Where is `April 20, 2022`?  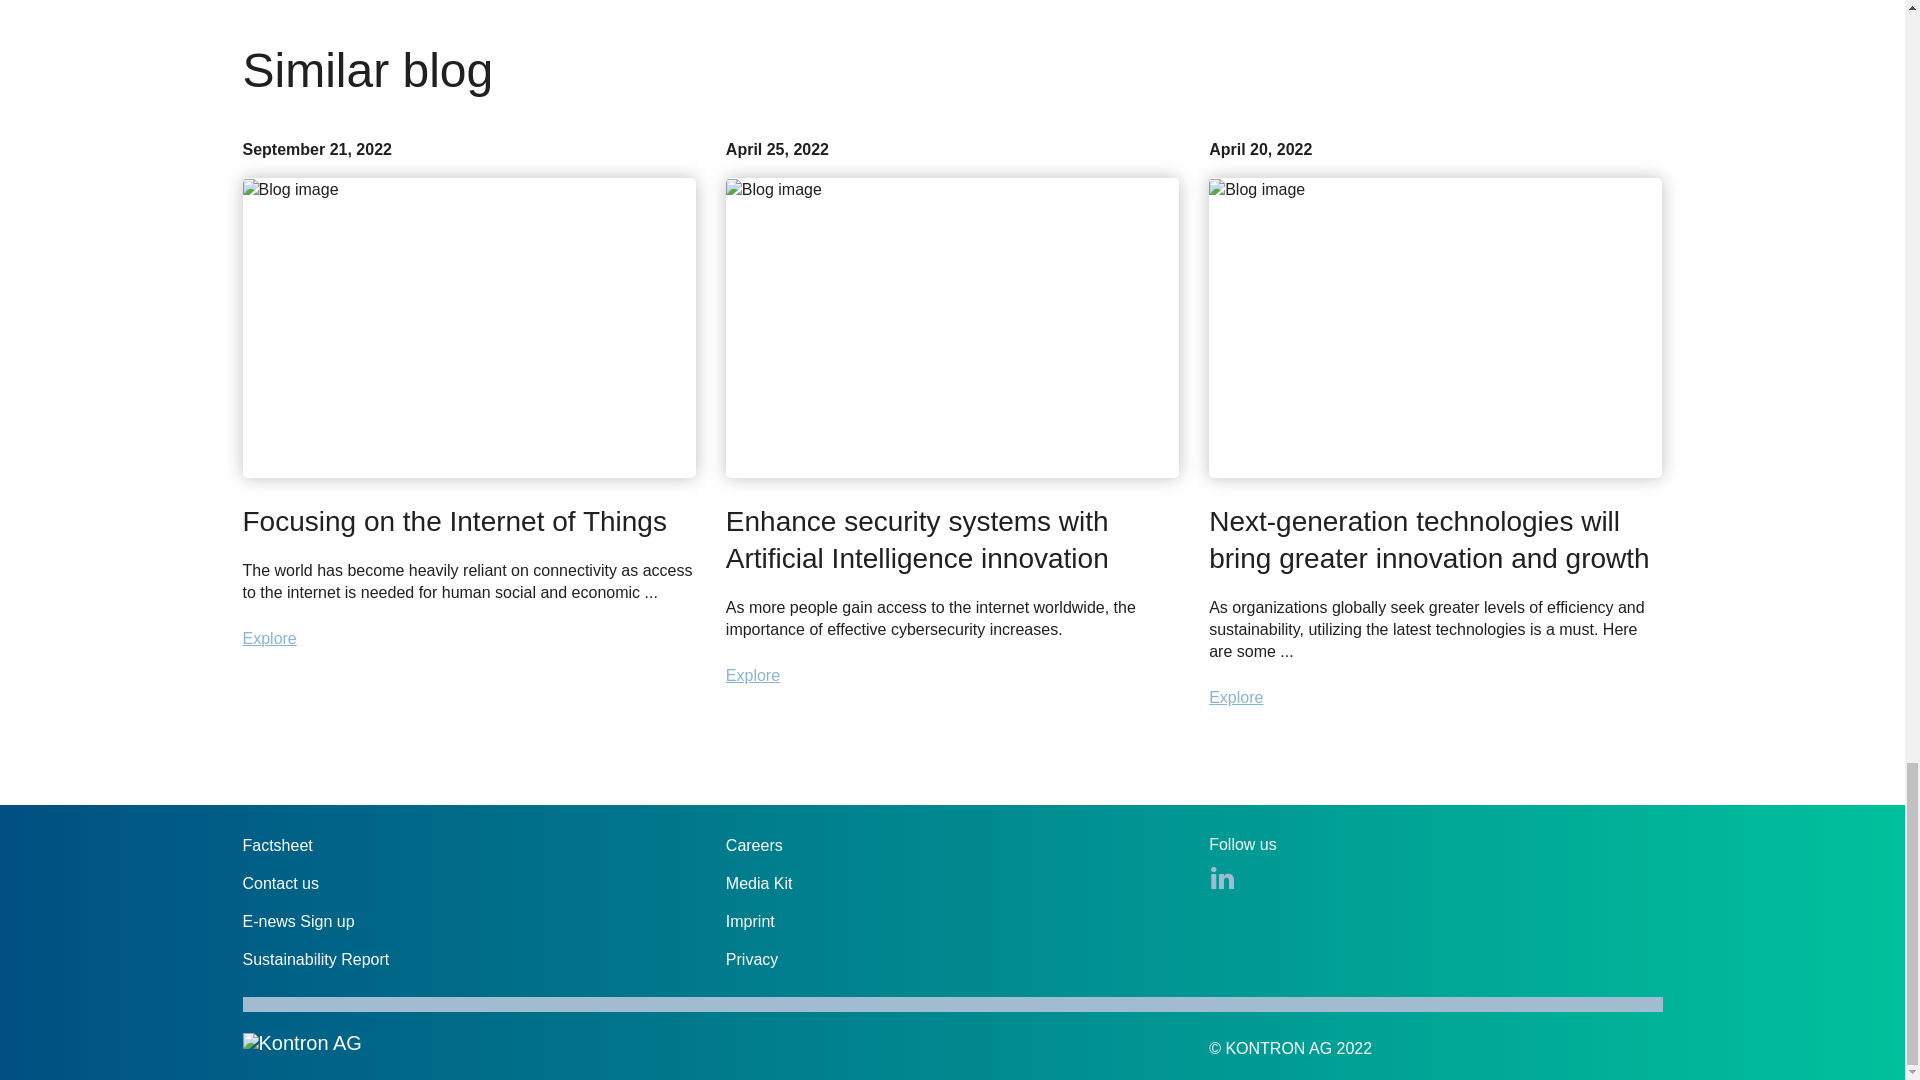
April 20, 2022 is located at coordinates (1436, 310).